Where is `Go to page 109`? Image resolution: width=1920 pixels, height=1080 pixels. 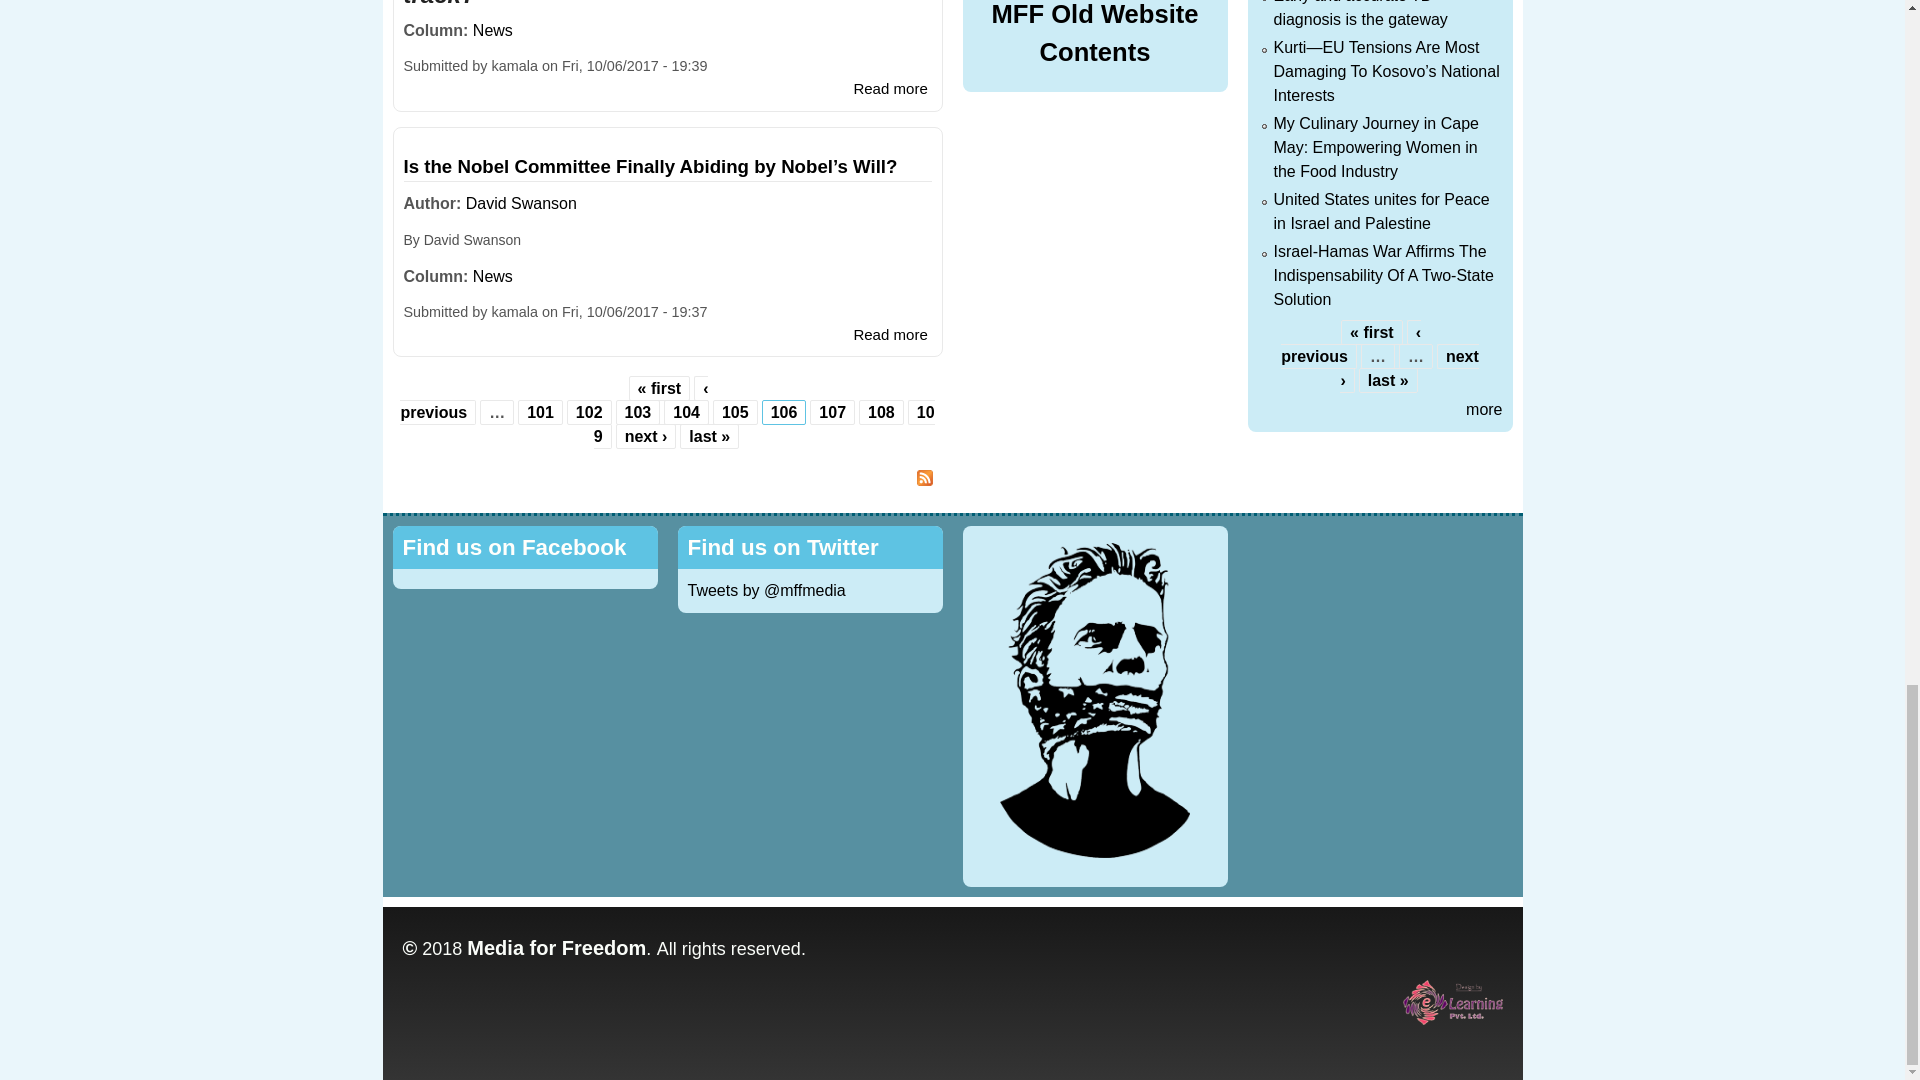 Go to page 109 is located at coordinates (764, 424).